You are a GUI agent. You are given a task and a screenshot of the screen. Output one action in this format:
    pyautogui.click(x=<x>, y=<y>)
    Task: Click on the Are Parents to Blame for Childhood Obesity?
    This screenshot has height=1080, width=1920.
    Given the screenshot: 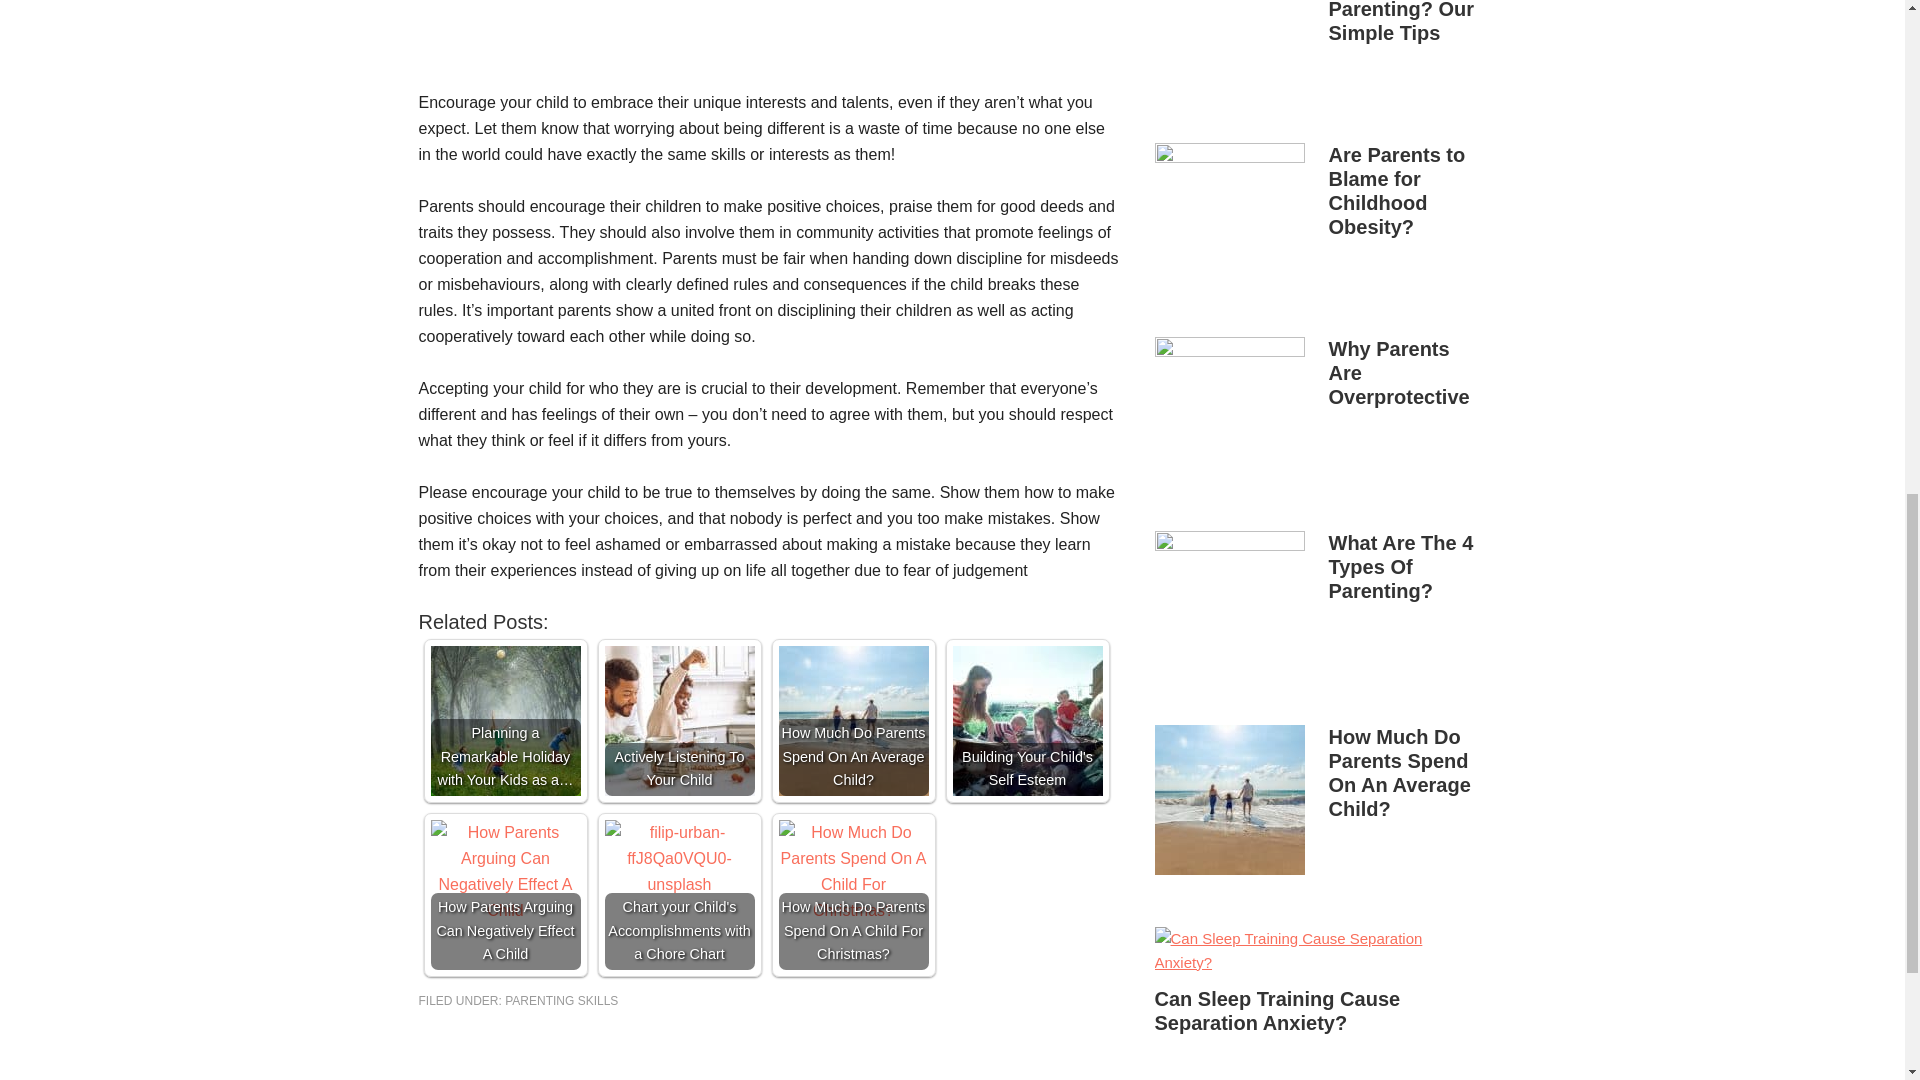 What is the action you would take?
    pyautogui.click(x=1396, y=190)
    